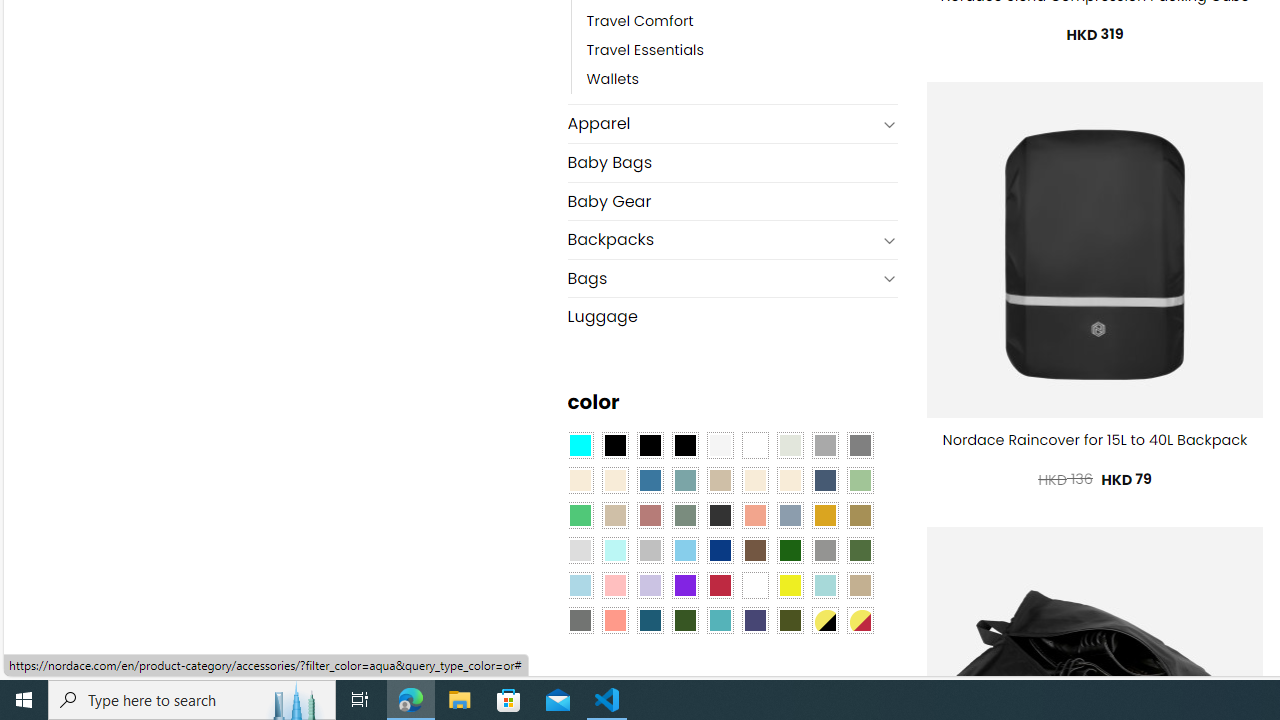  What do you see at coordinates (755, 444) in the screenshot?
I see `Clear` at bounding box center [755, 444].